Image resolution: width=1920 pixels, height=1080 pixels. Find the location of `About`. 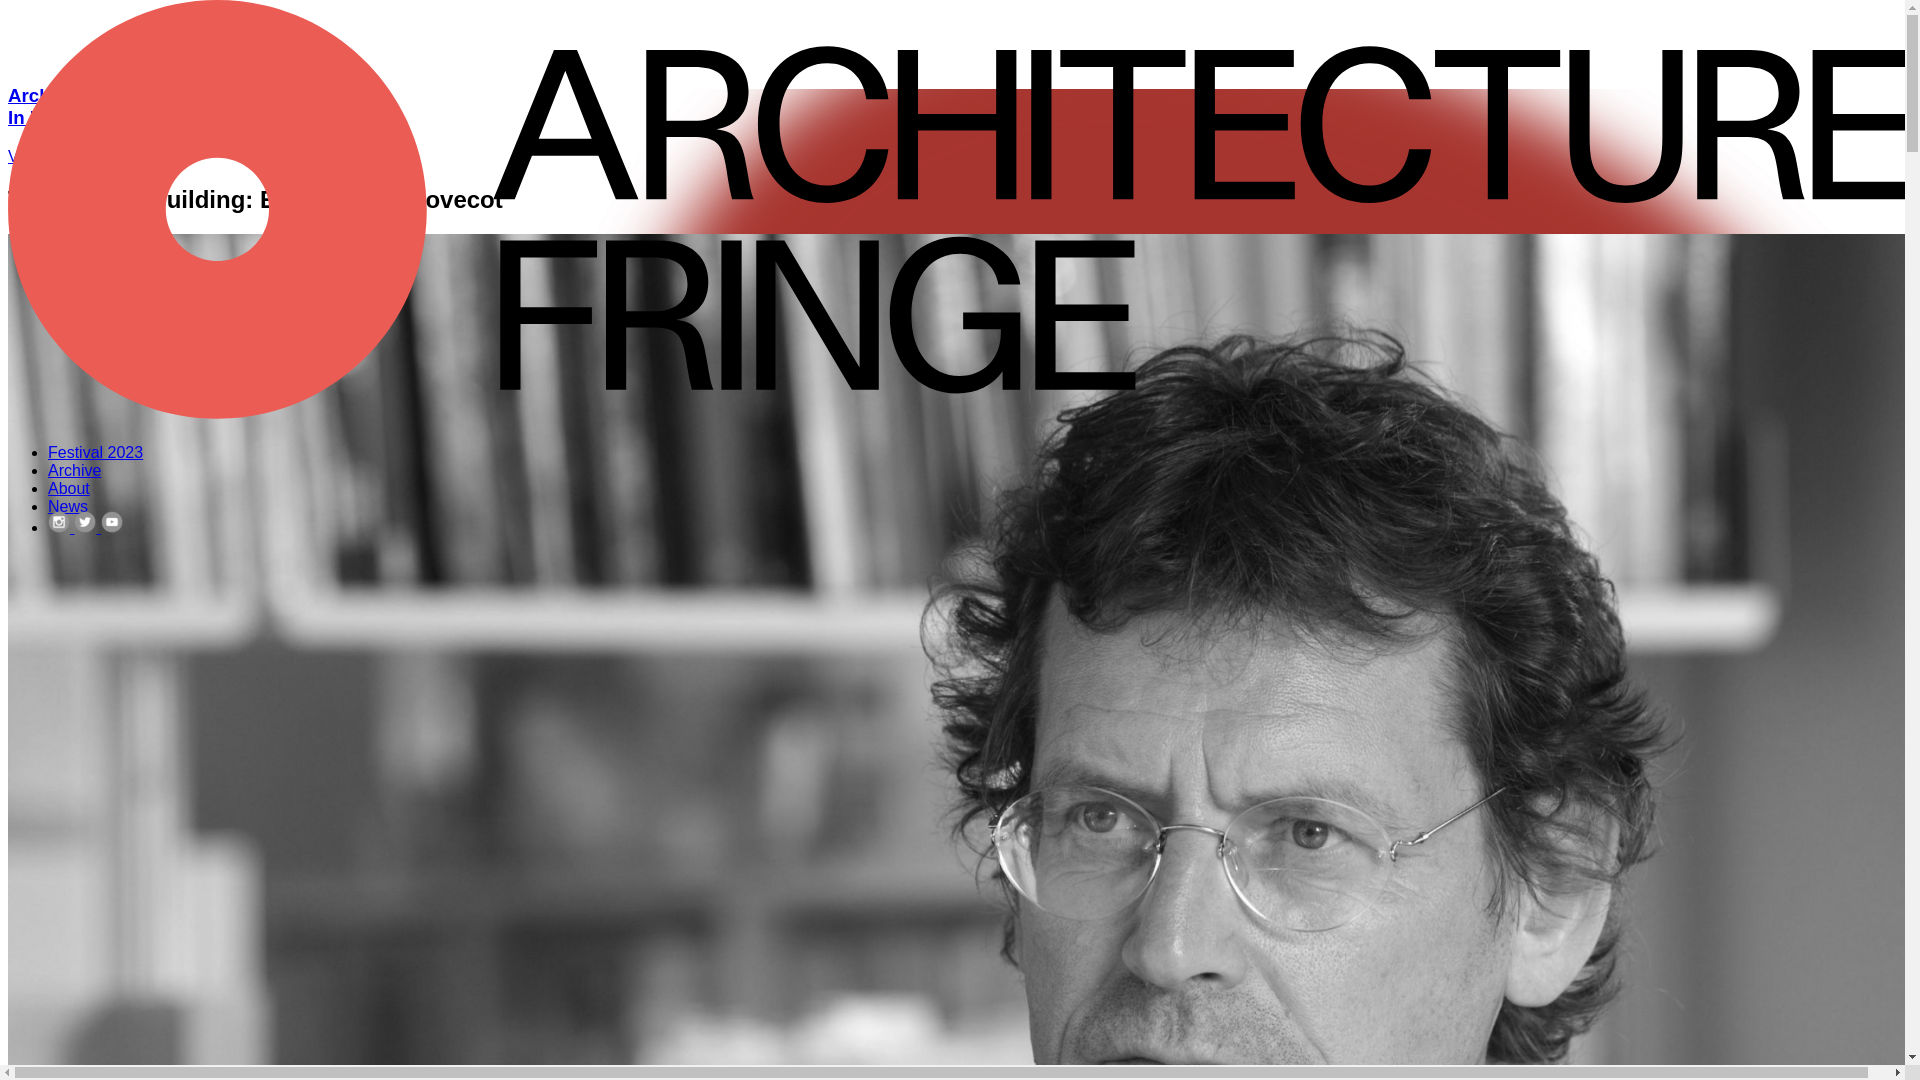

About is located at coordinates (952, 106).